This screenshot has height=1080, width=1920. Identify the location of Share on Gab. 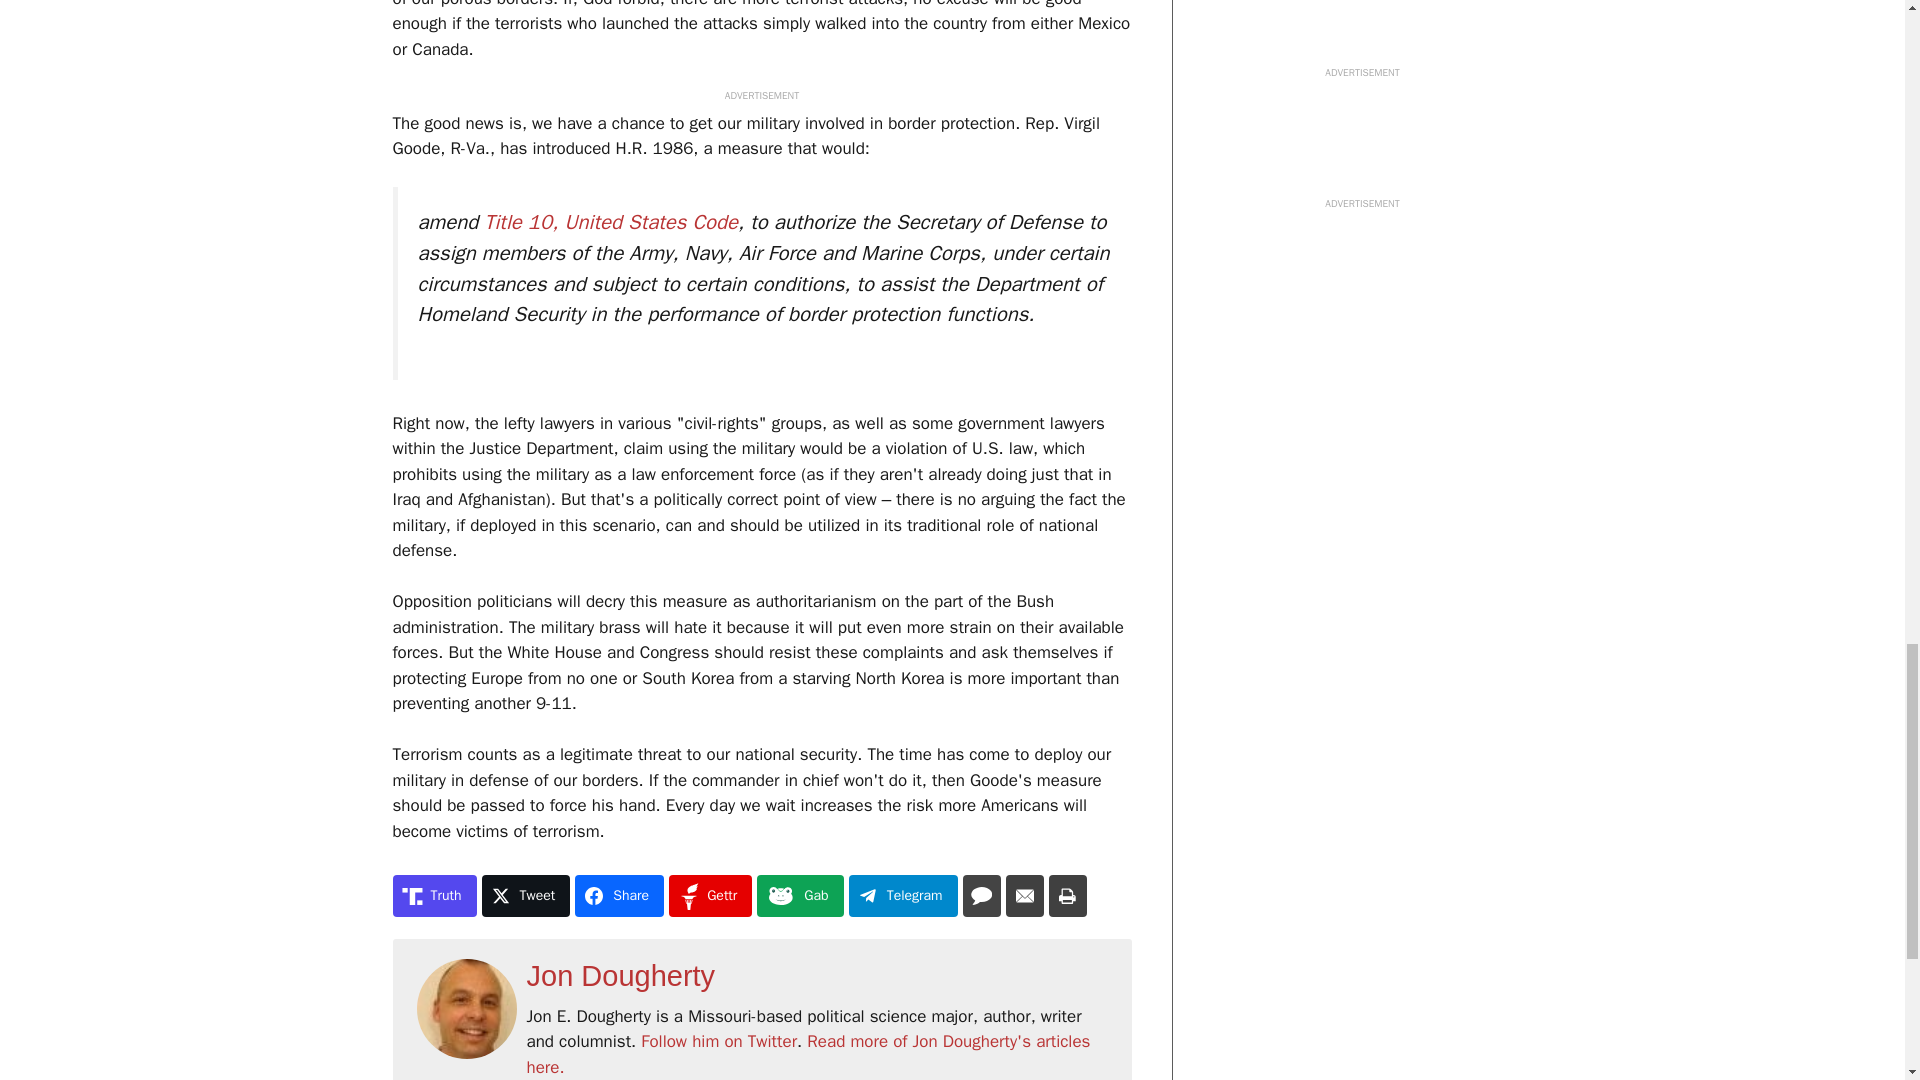
(799, 895).